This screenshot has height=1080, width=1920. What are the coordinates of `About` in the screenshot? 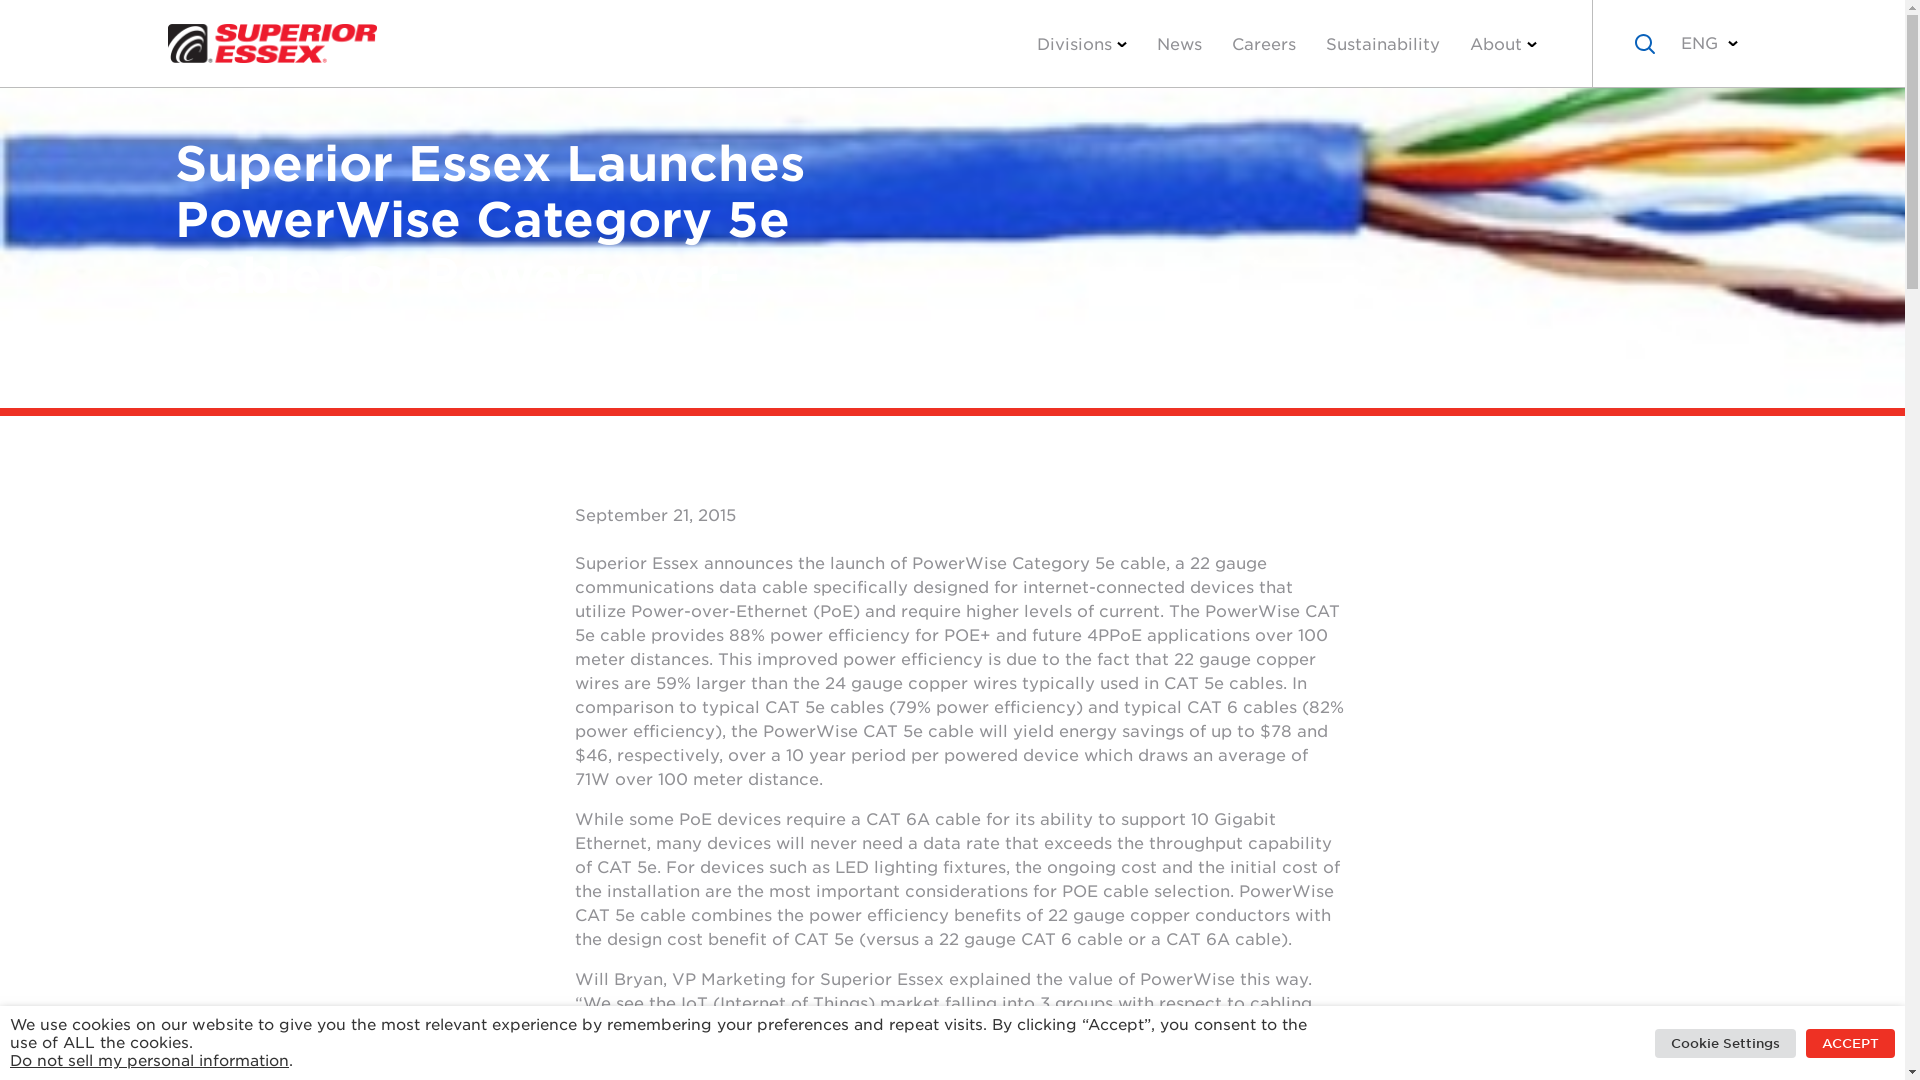 It's located at (1502, 42).